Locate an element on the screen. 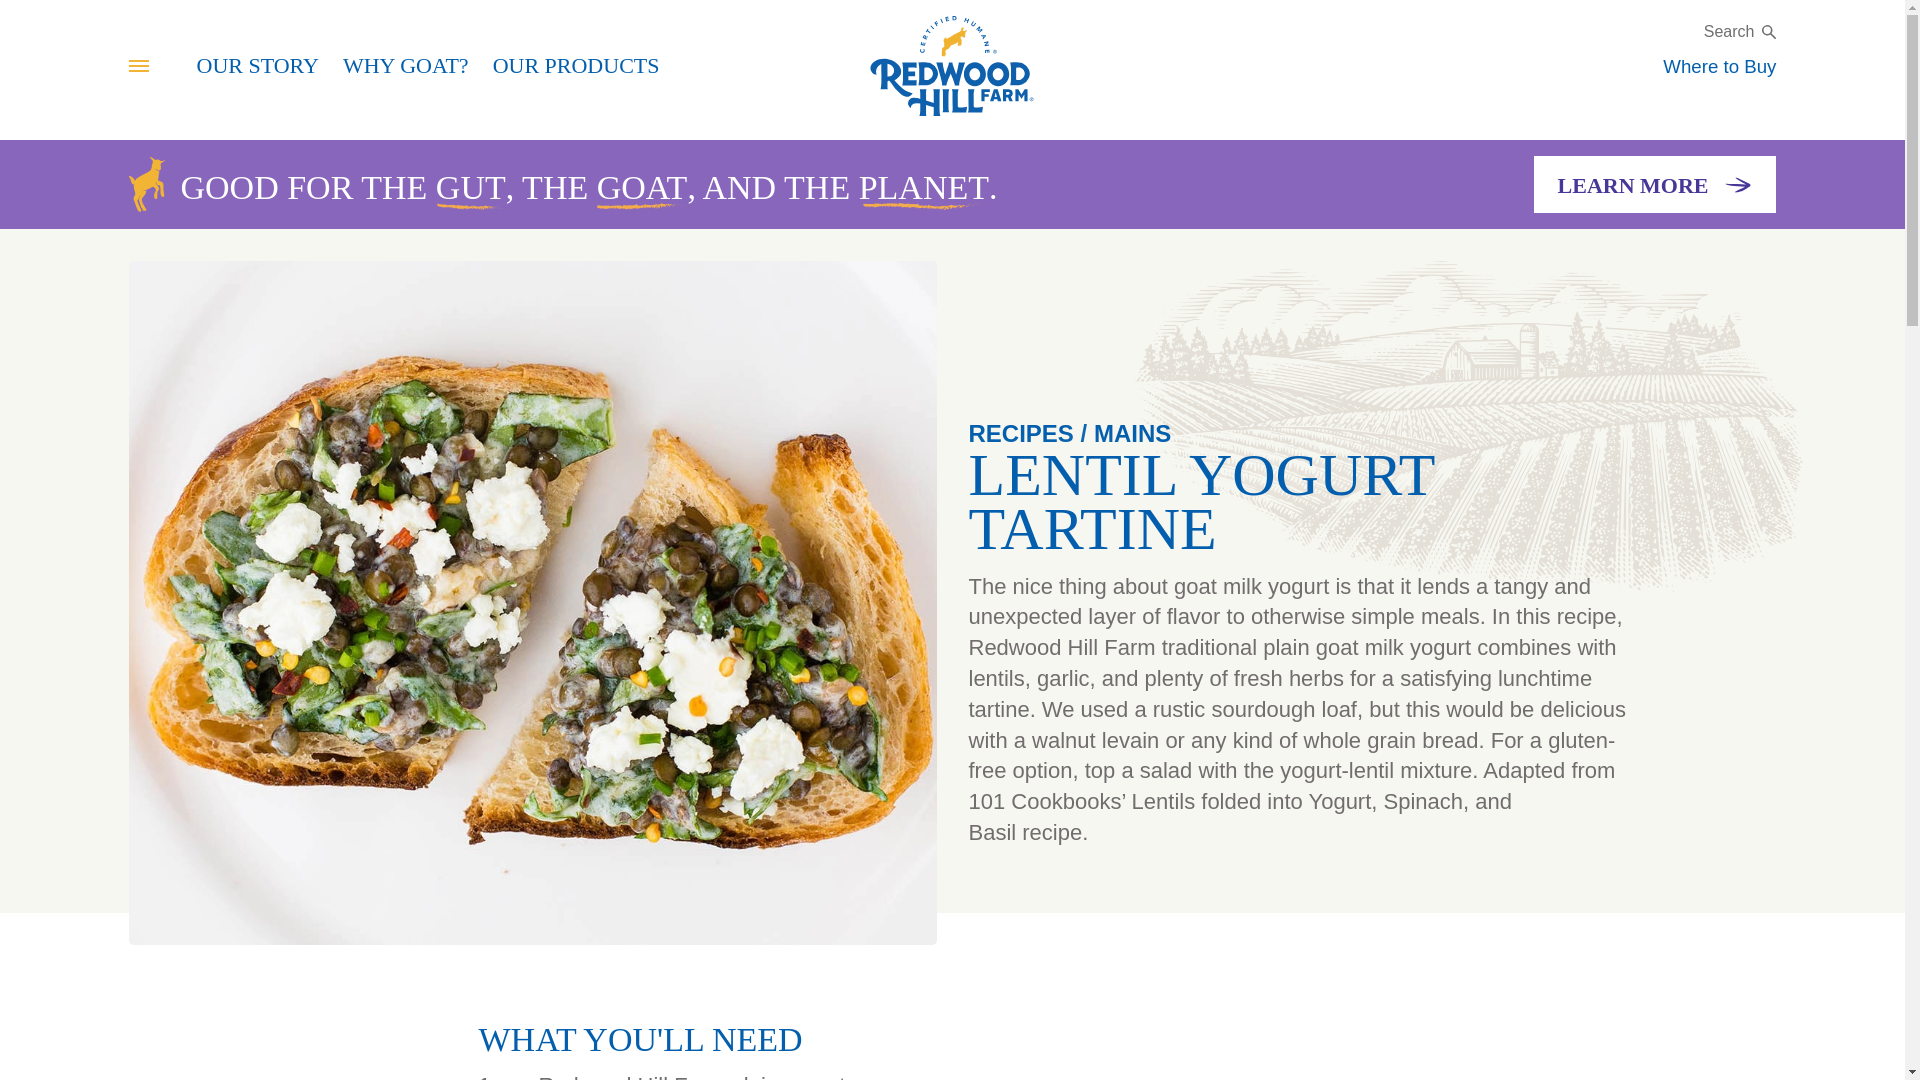  OUR PRODUCTS is located at coordinates (576, 64).